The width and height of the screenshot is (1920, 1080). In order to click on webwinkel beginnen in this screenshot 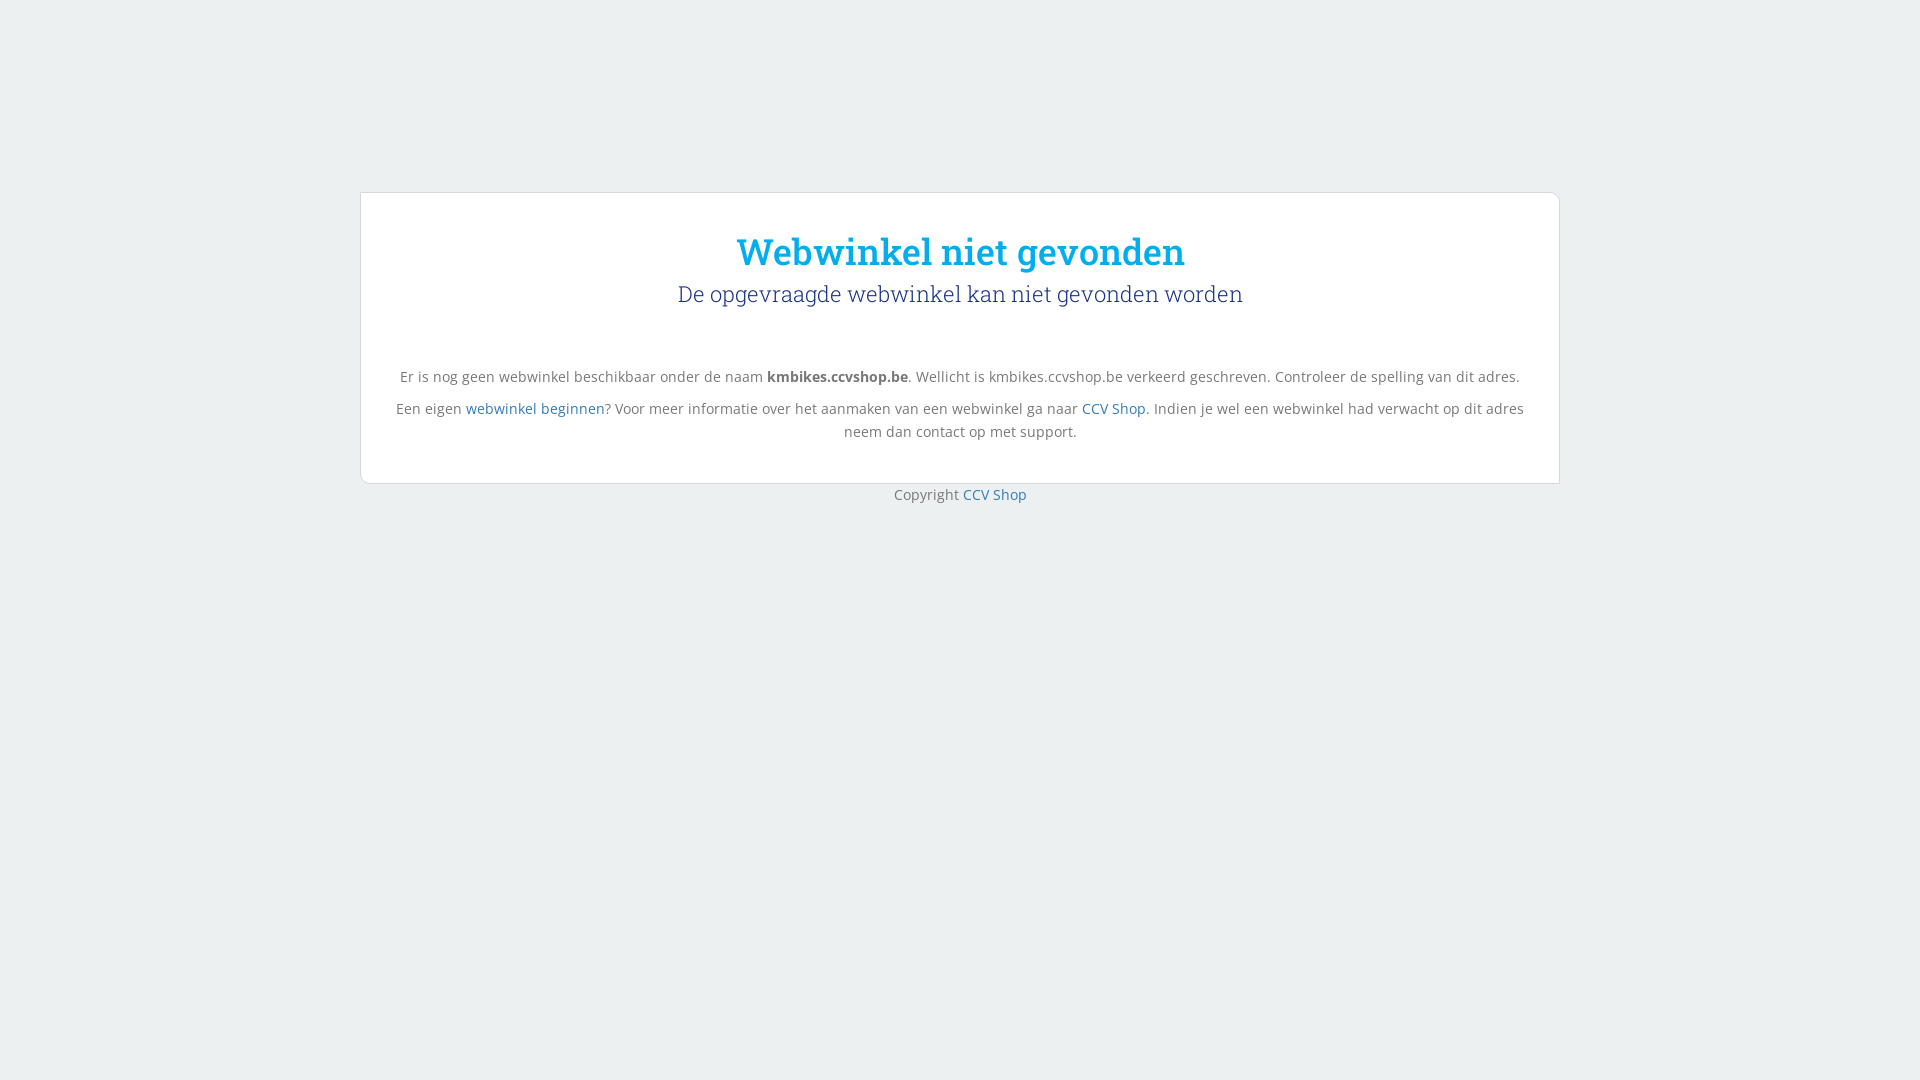, I will do `click(536, 408)`.